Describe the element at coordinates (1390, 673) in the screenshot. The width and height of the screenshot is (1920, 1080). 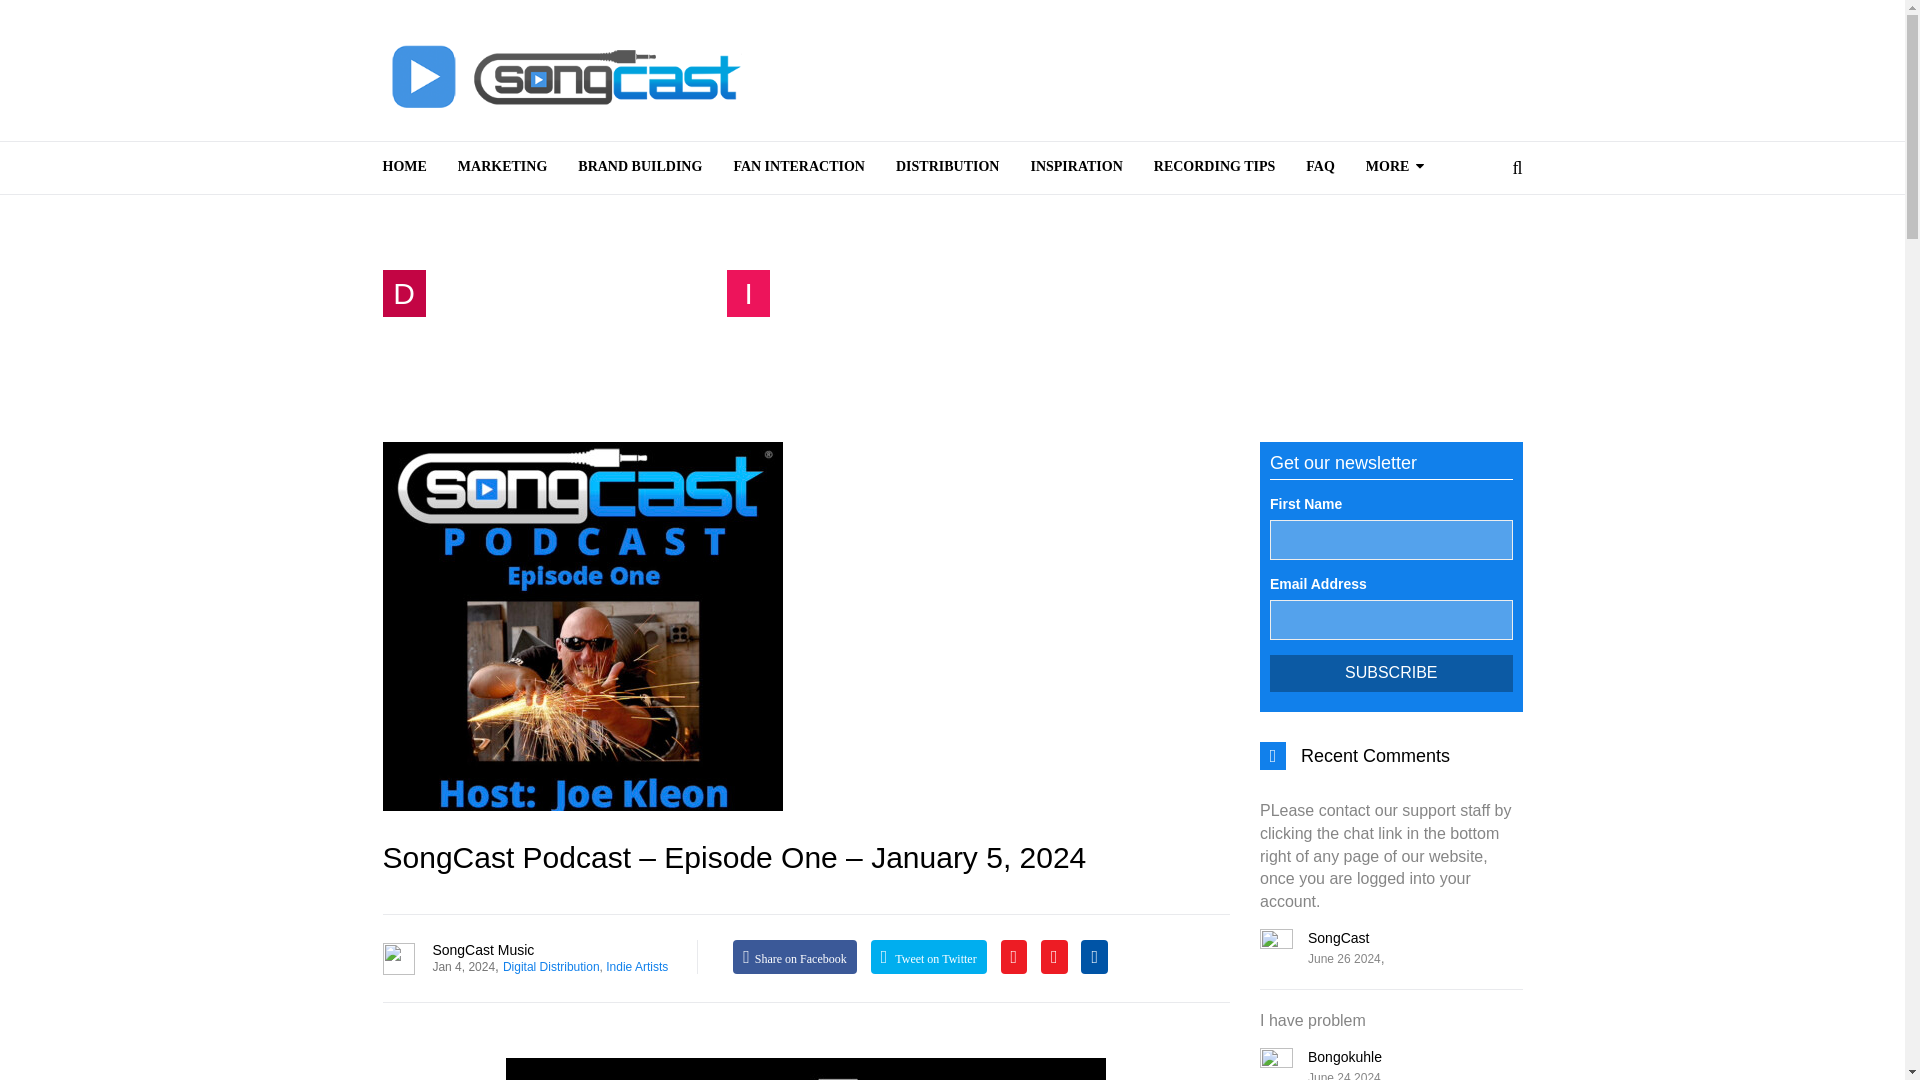
I see `Subscribe` at that location.